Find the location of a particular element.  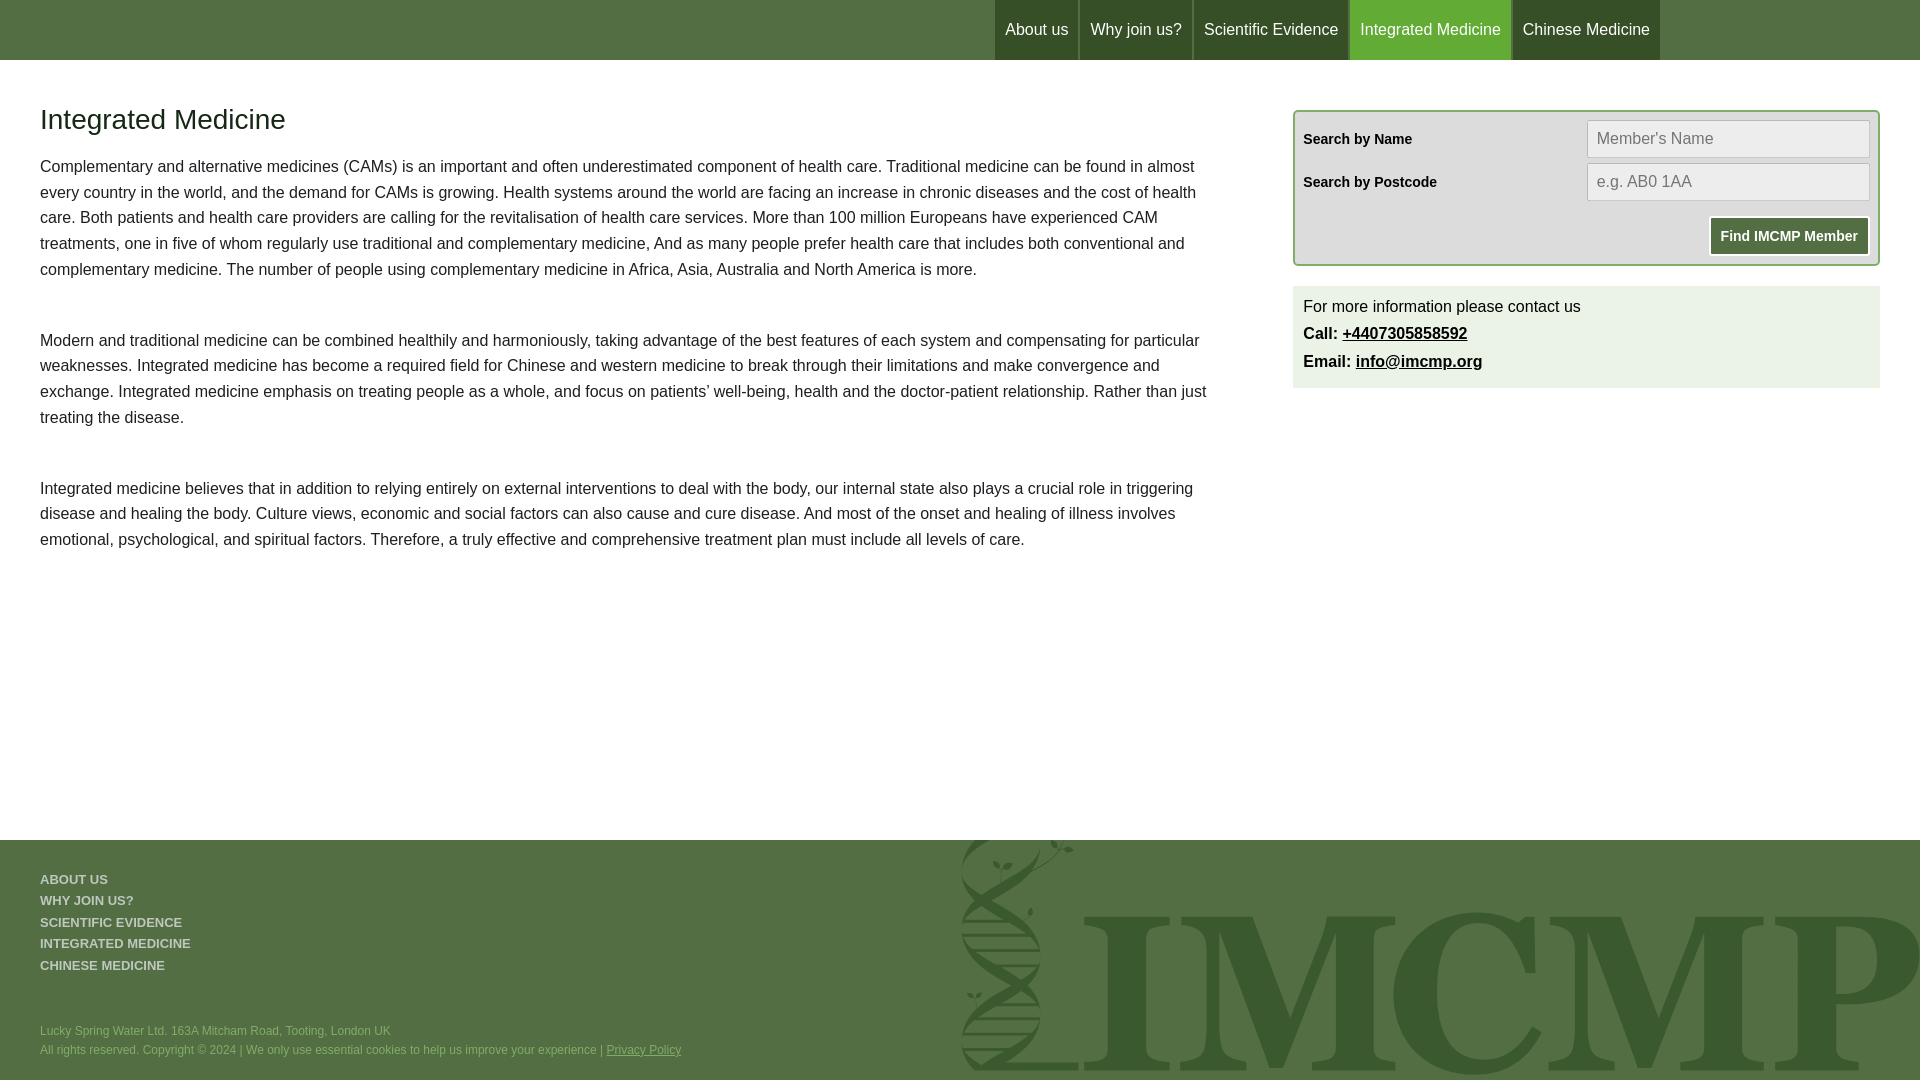

CHINESE MEDICINE is located at coordinates (102, 965).